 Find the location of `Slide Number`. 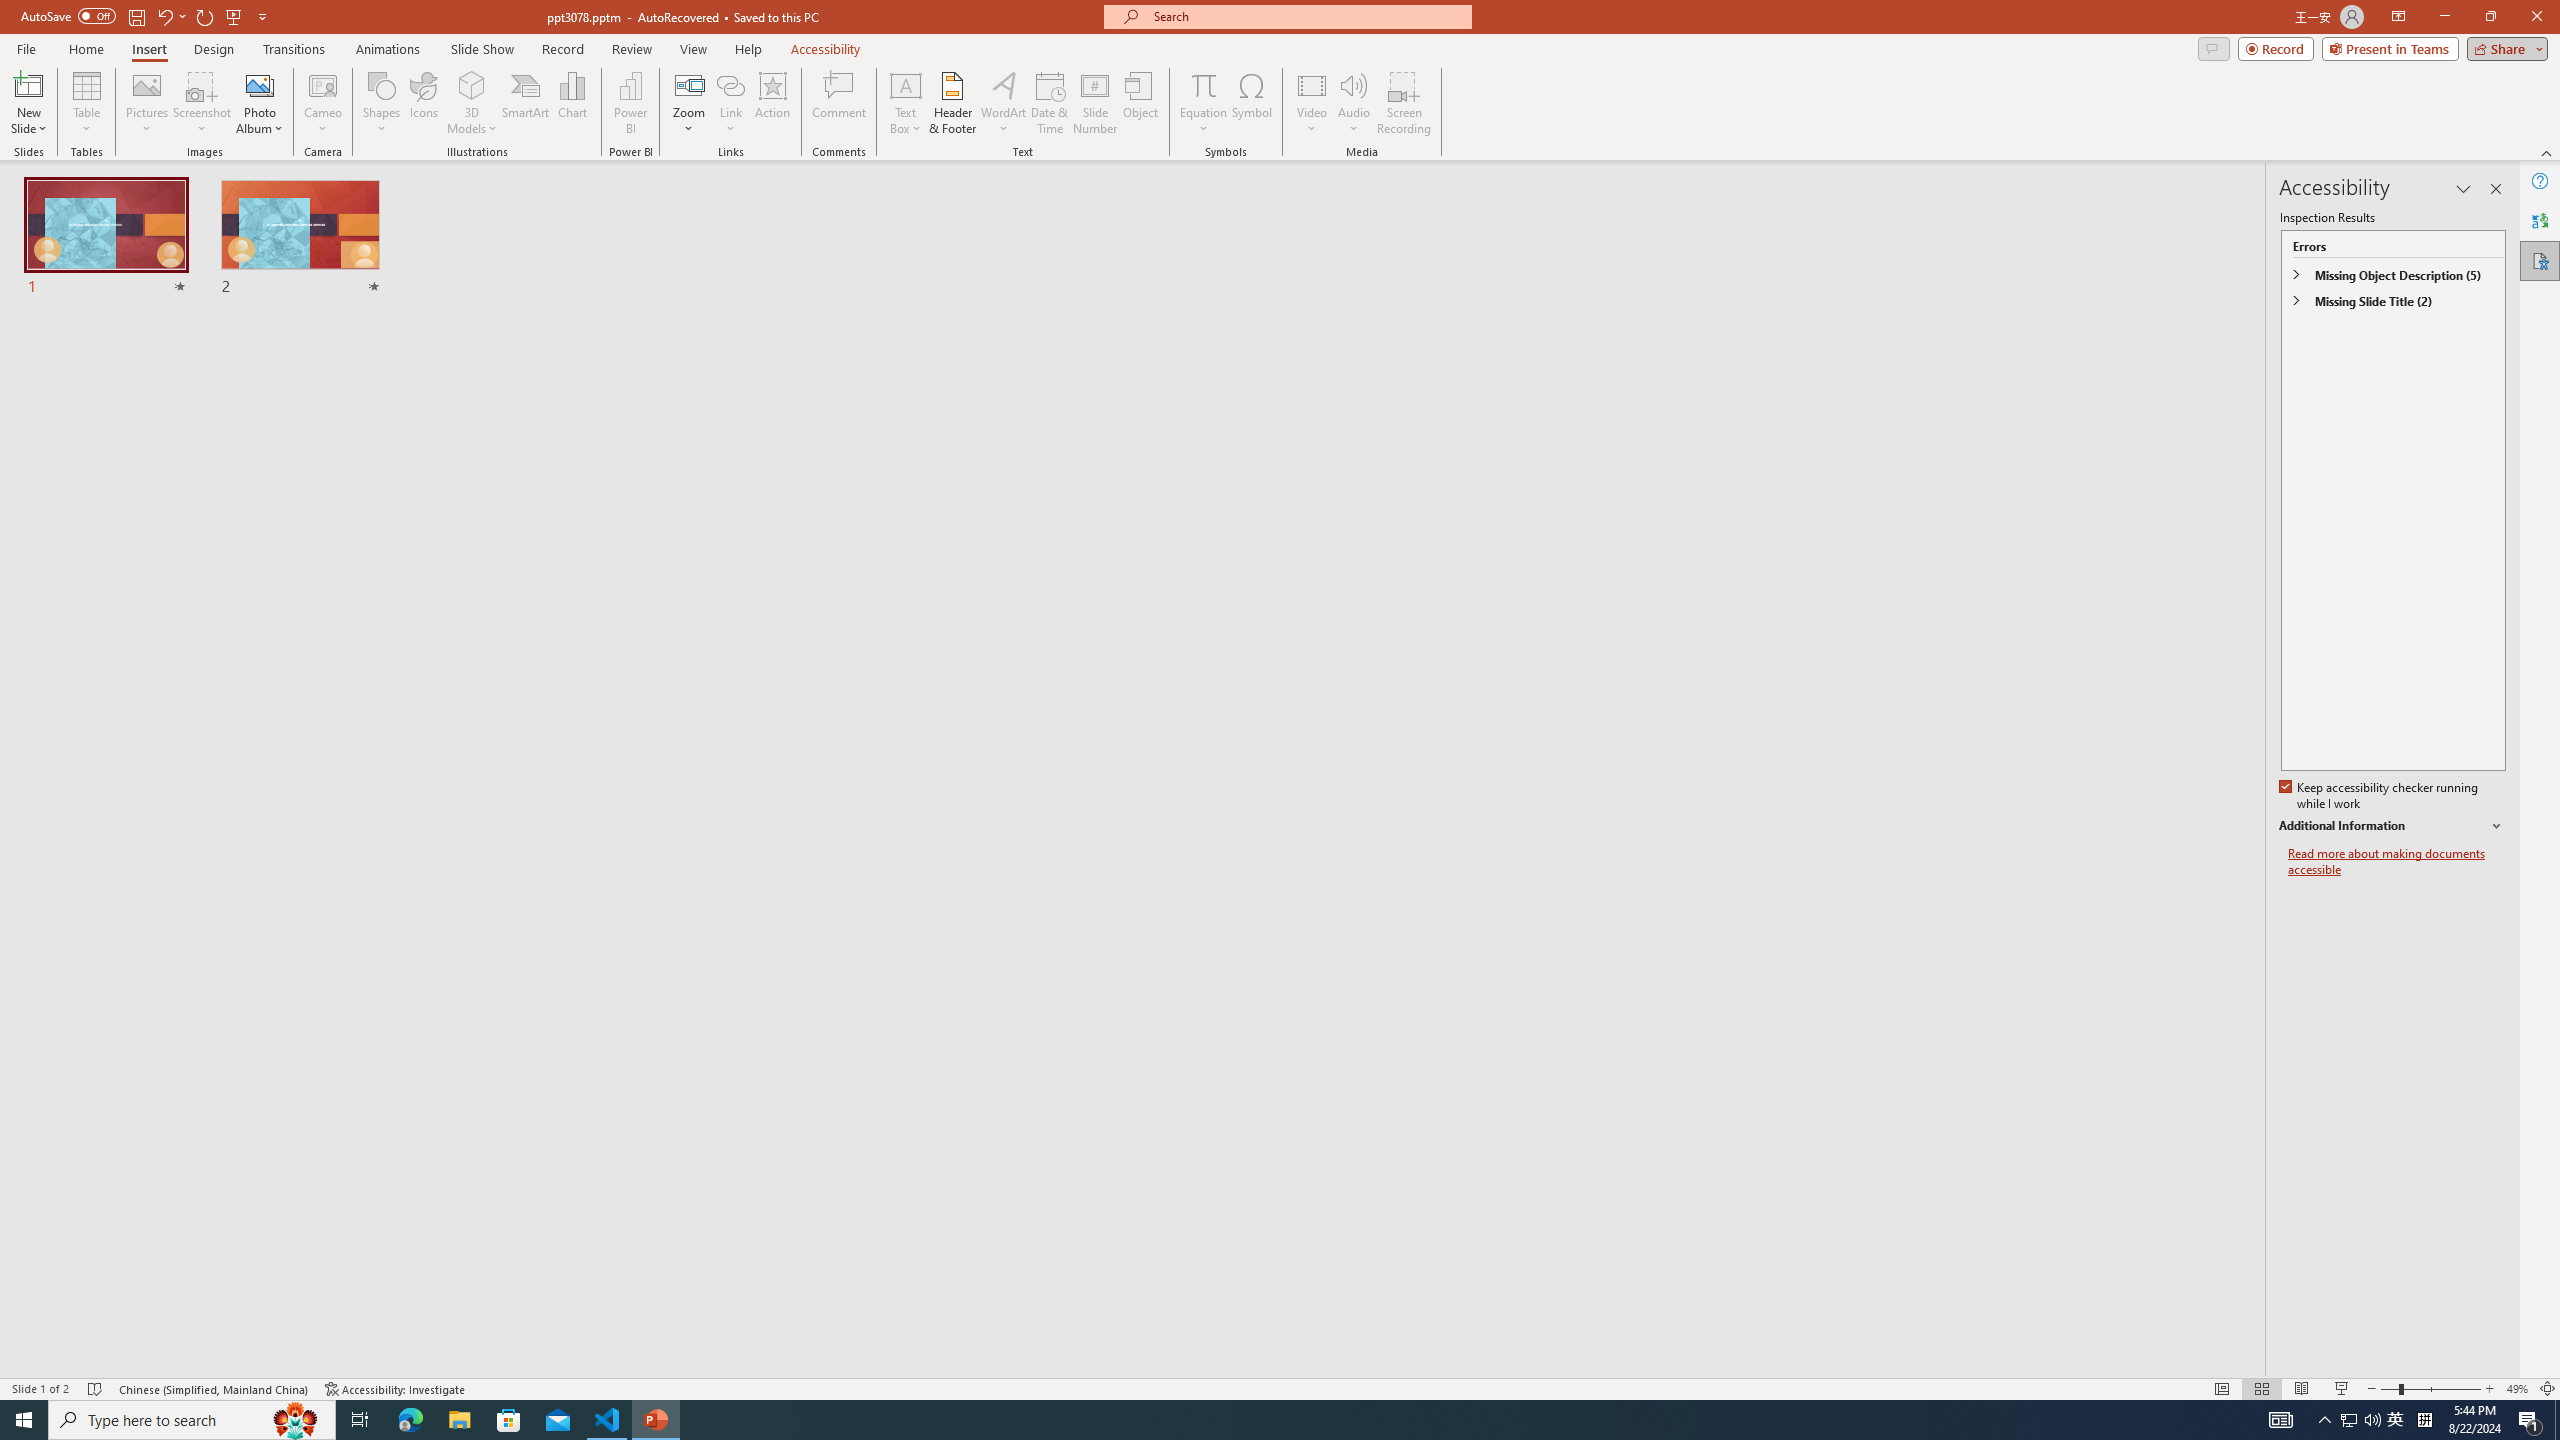

Slide Number is located at coordinates (1096, 103).